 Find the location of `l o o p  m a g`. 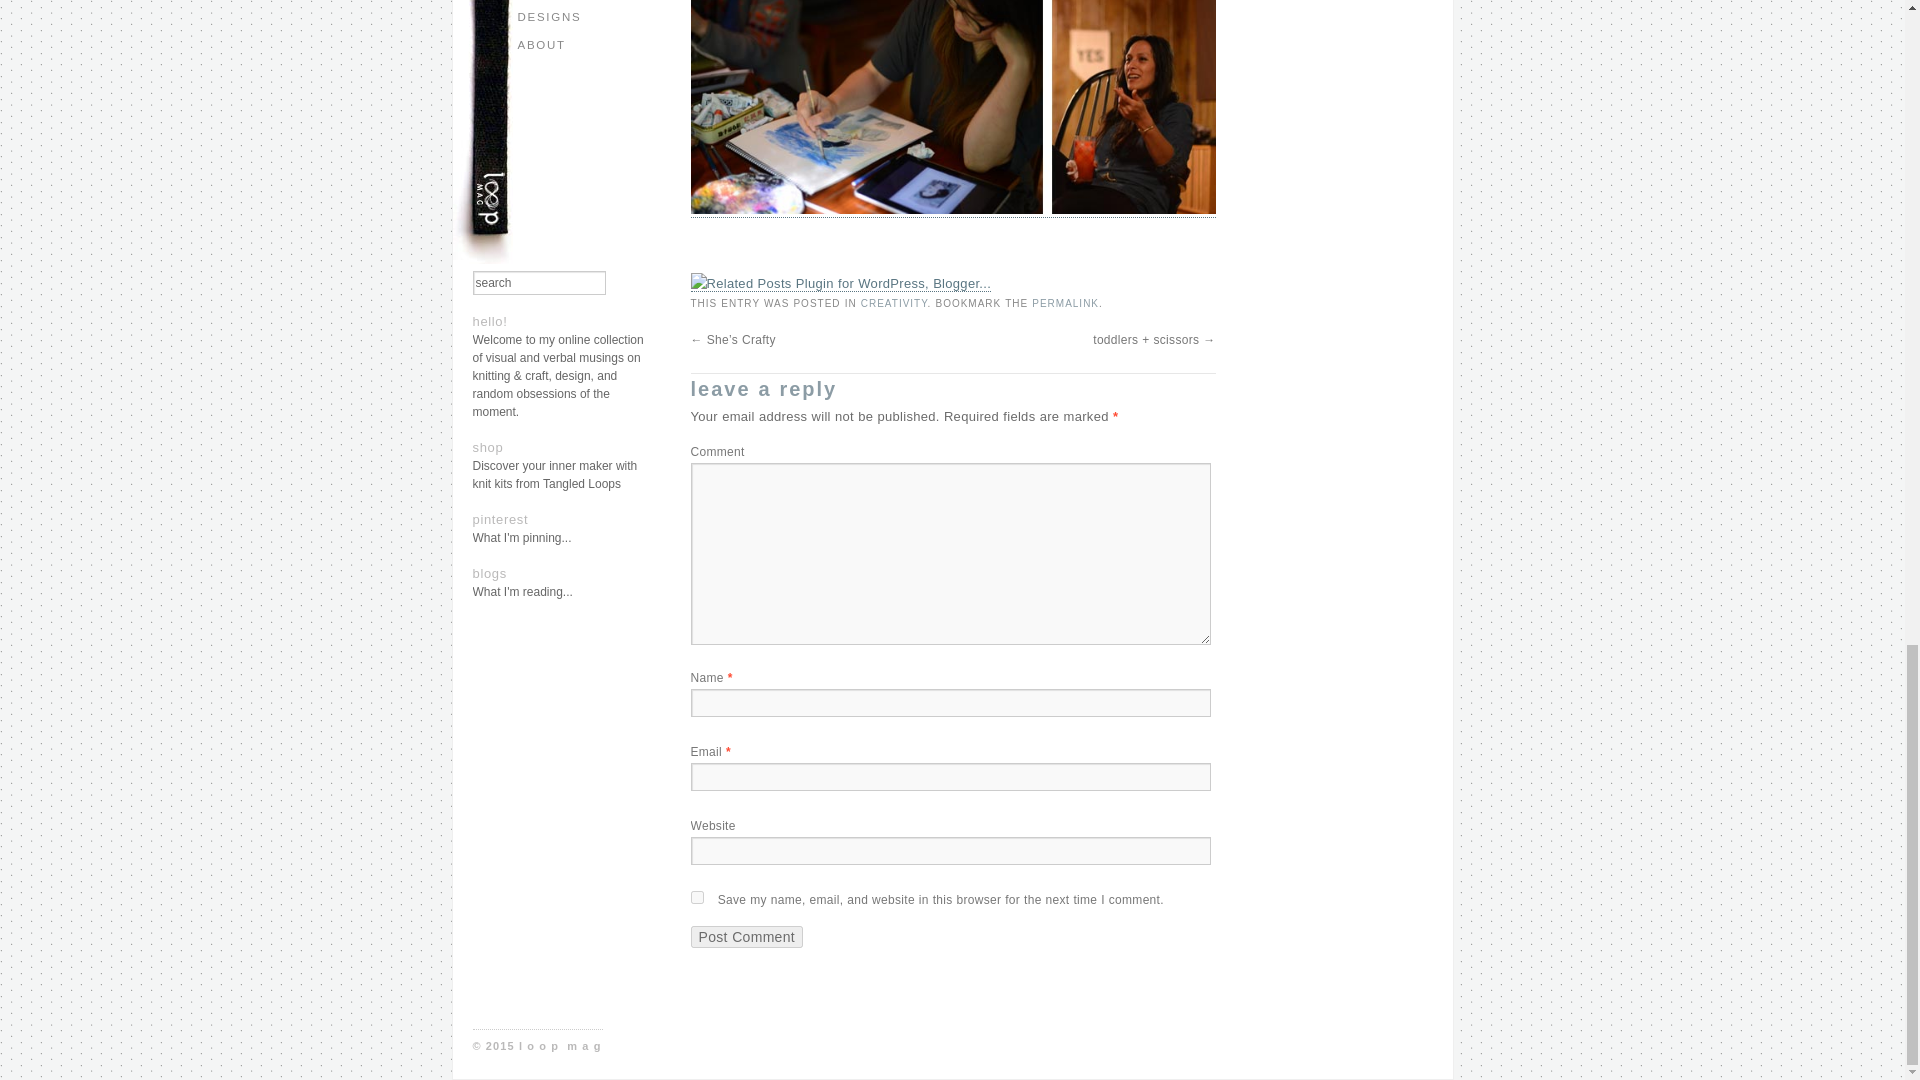

l o o p  m a g is located at coordinates (560, 1046).